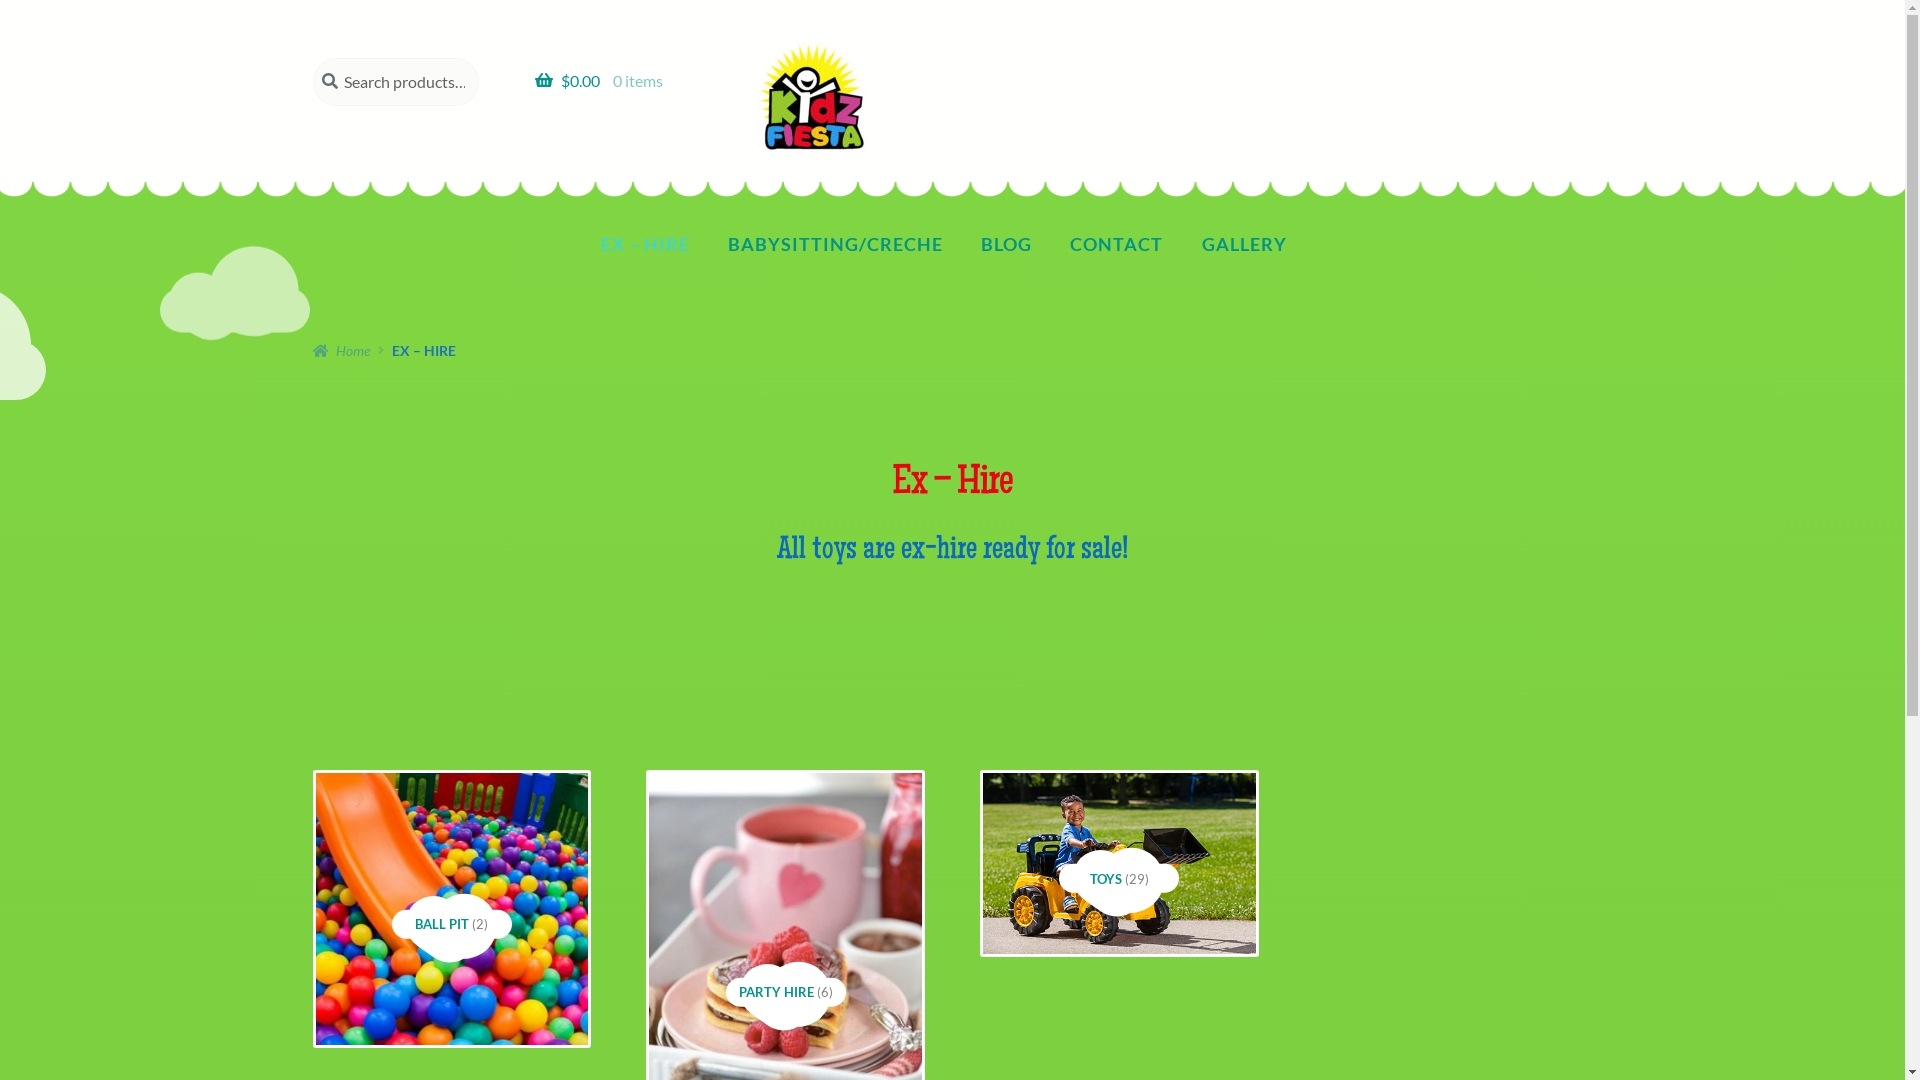 This screenshot has width=1920, height=1080. I want to click on $0.00 0 items, so click(618, 81).